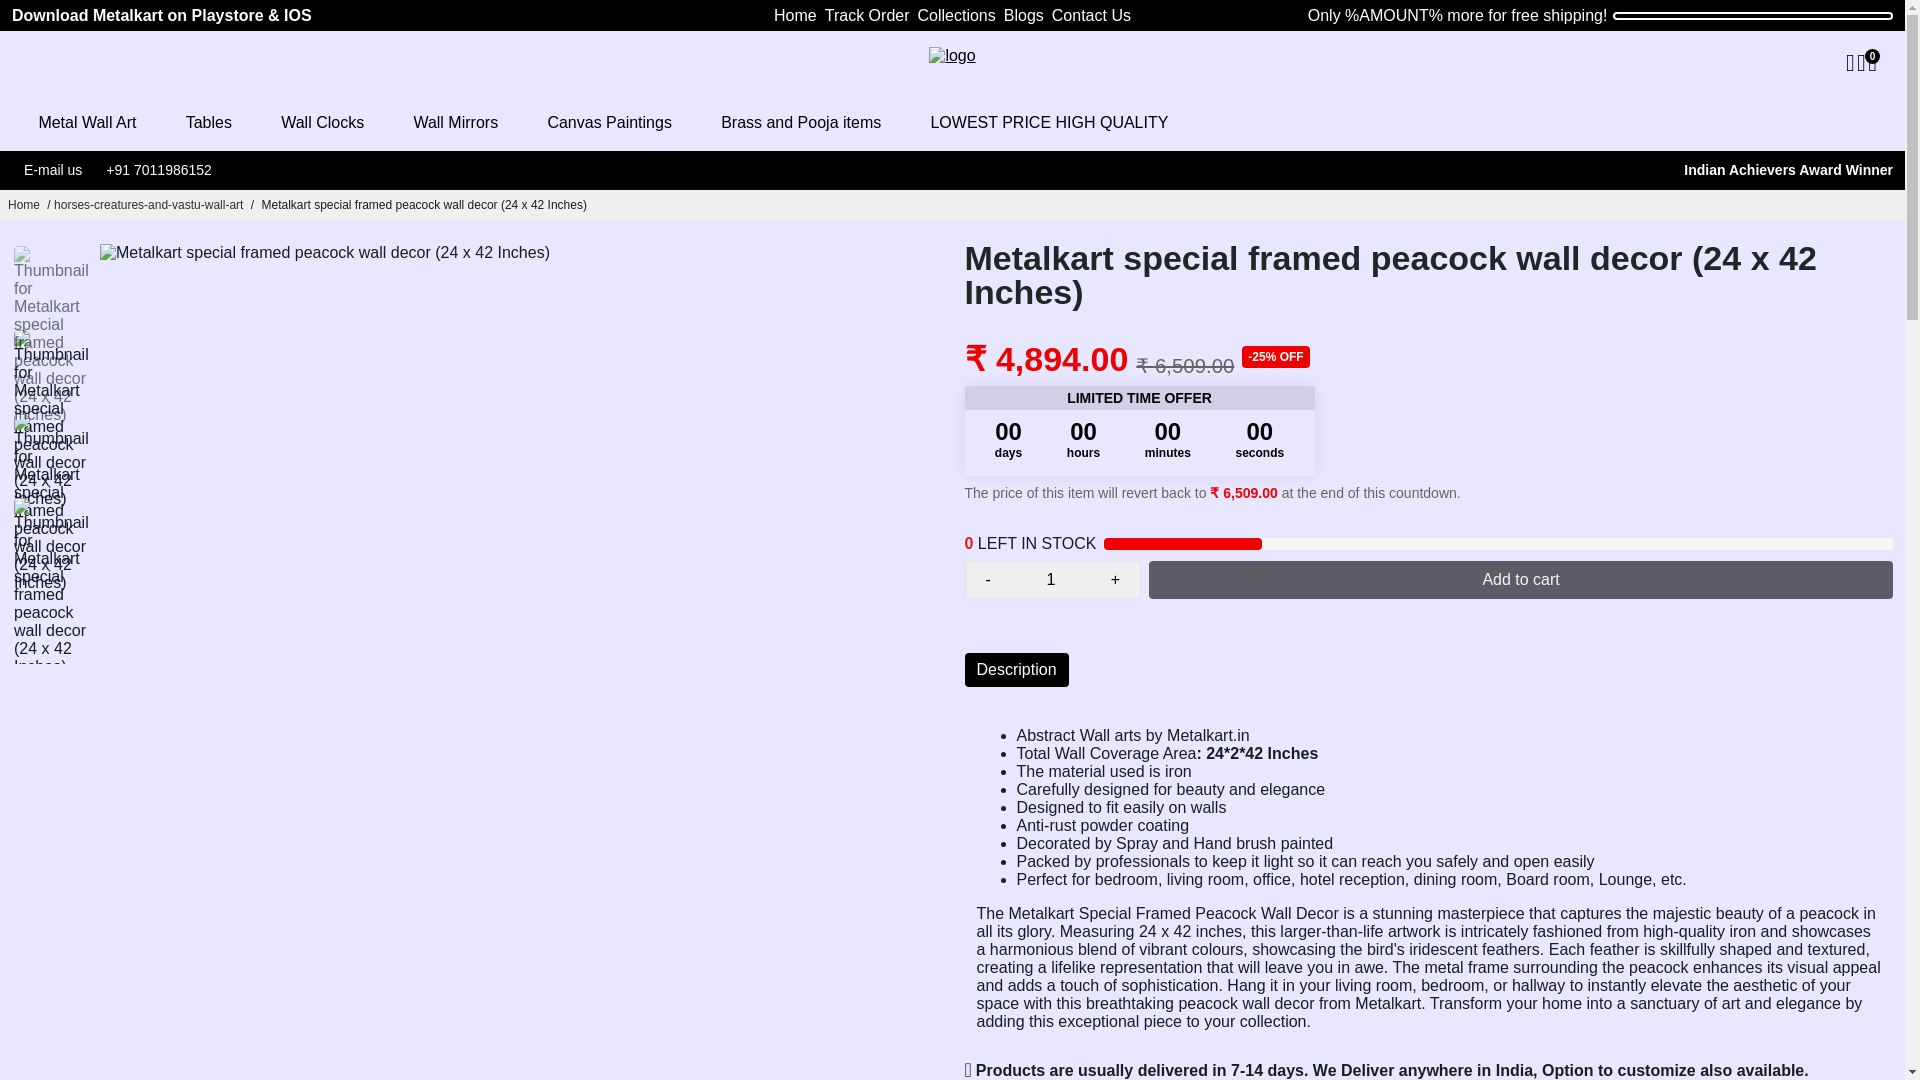 Image resolution: width=1920 pixels, height=1080 pixels. I want to click on Blogs, so click(1024, 16).